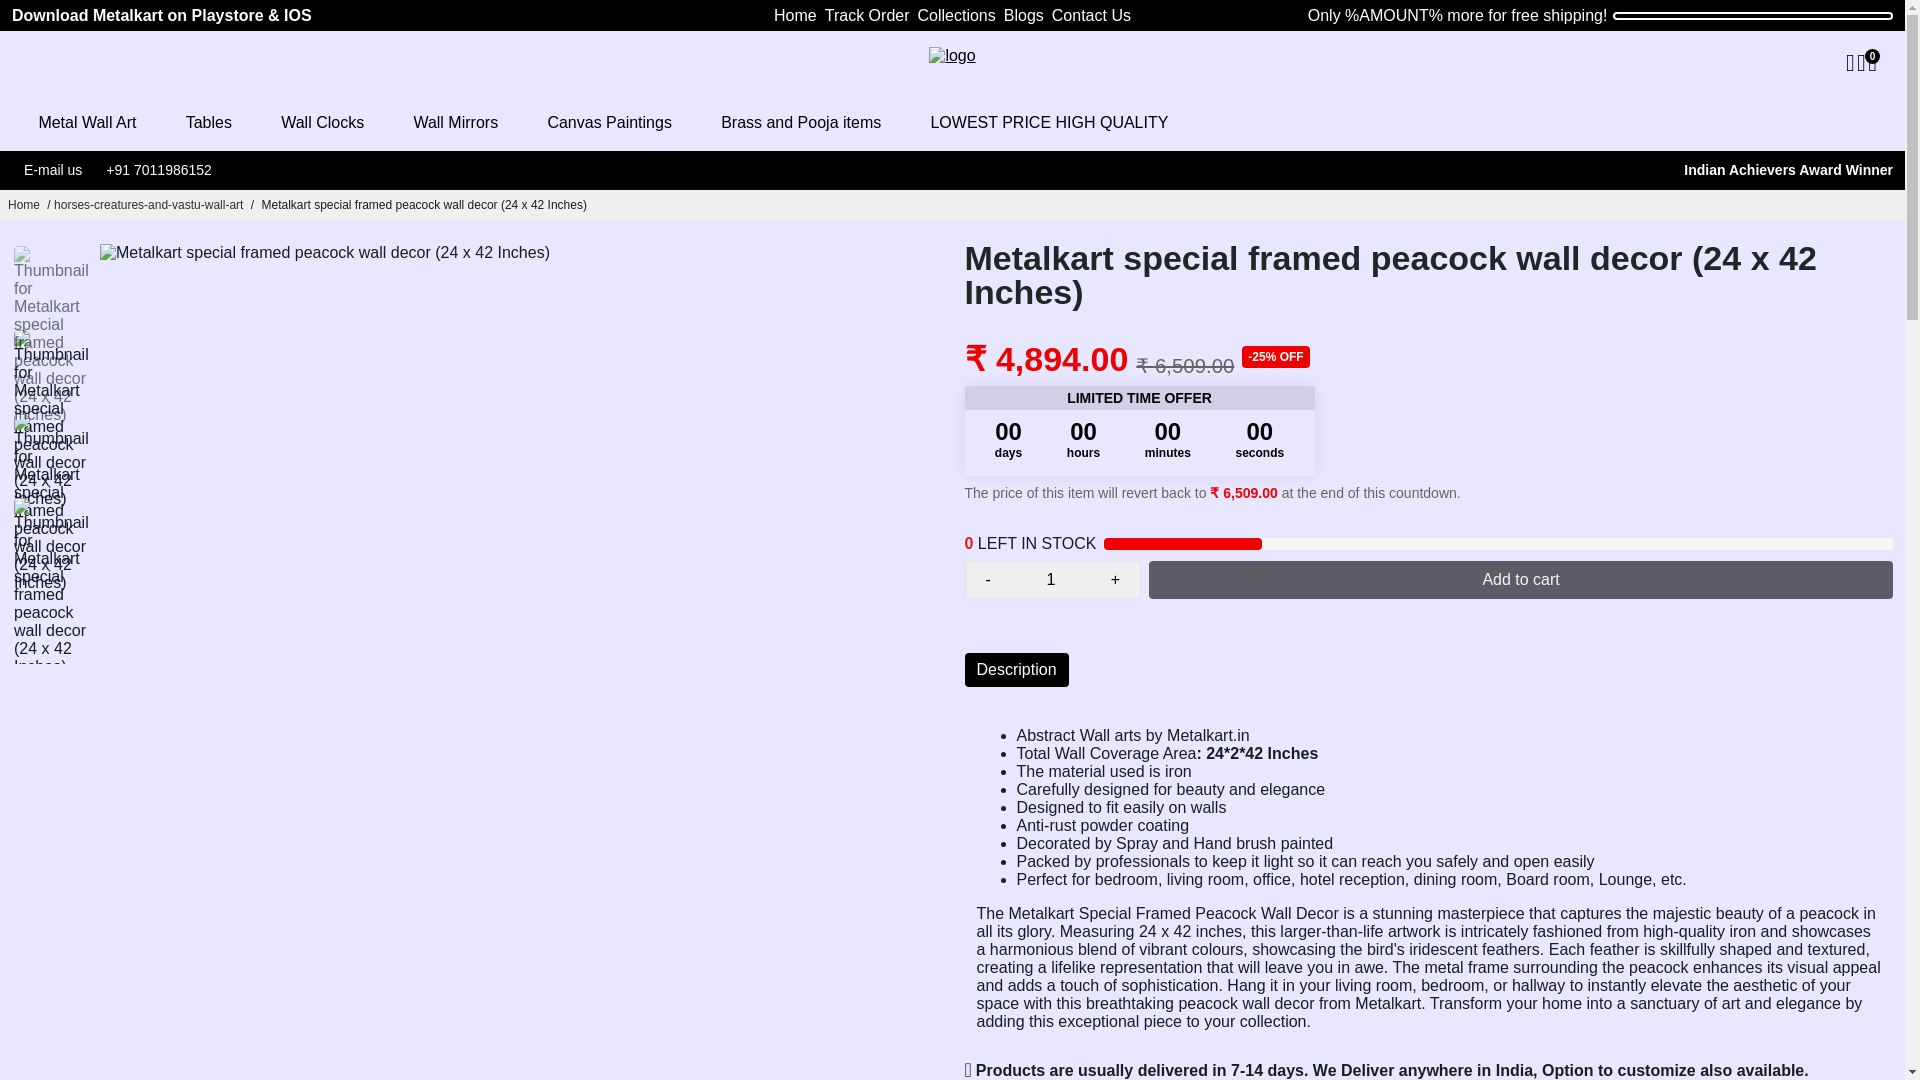 Image resolution: width=1920 pixels, height=1080 pixels. I want to click on Blogs, so click(1024, 16).